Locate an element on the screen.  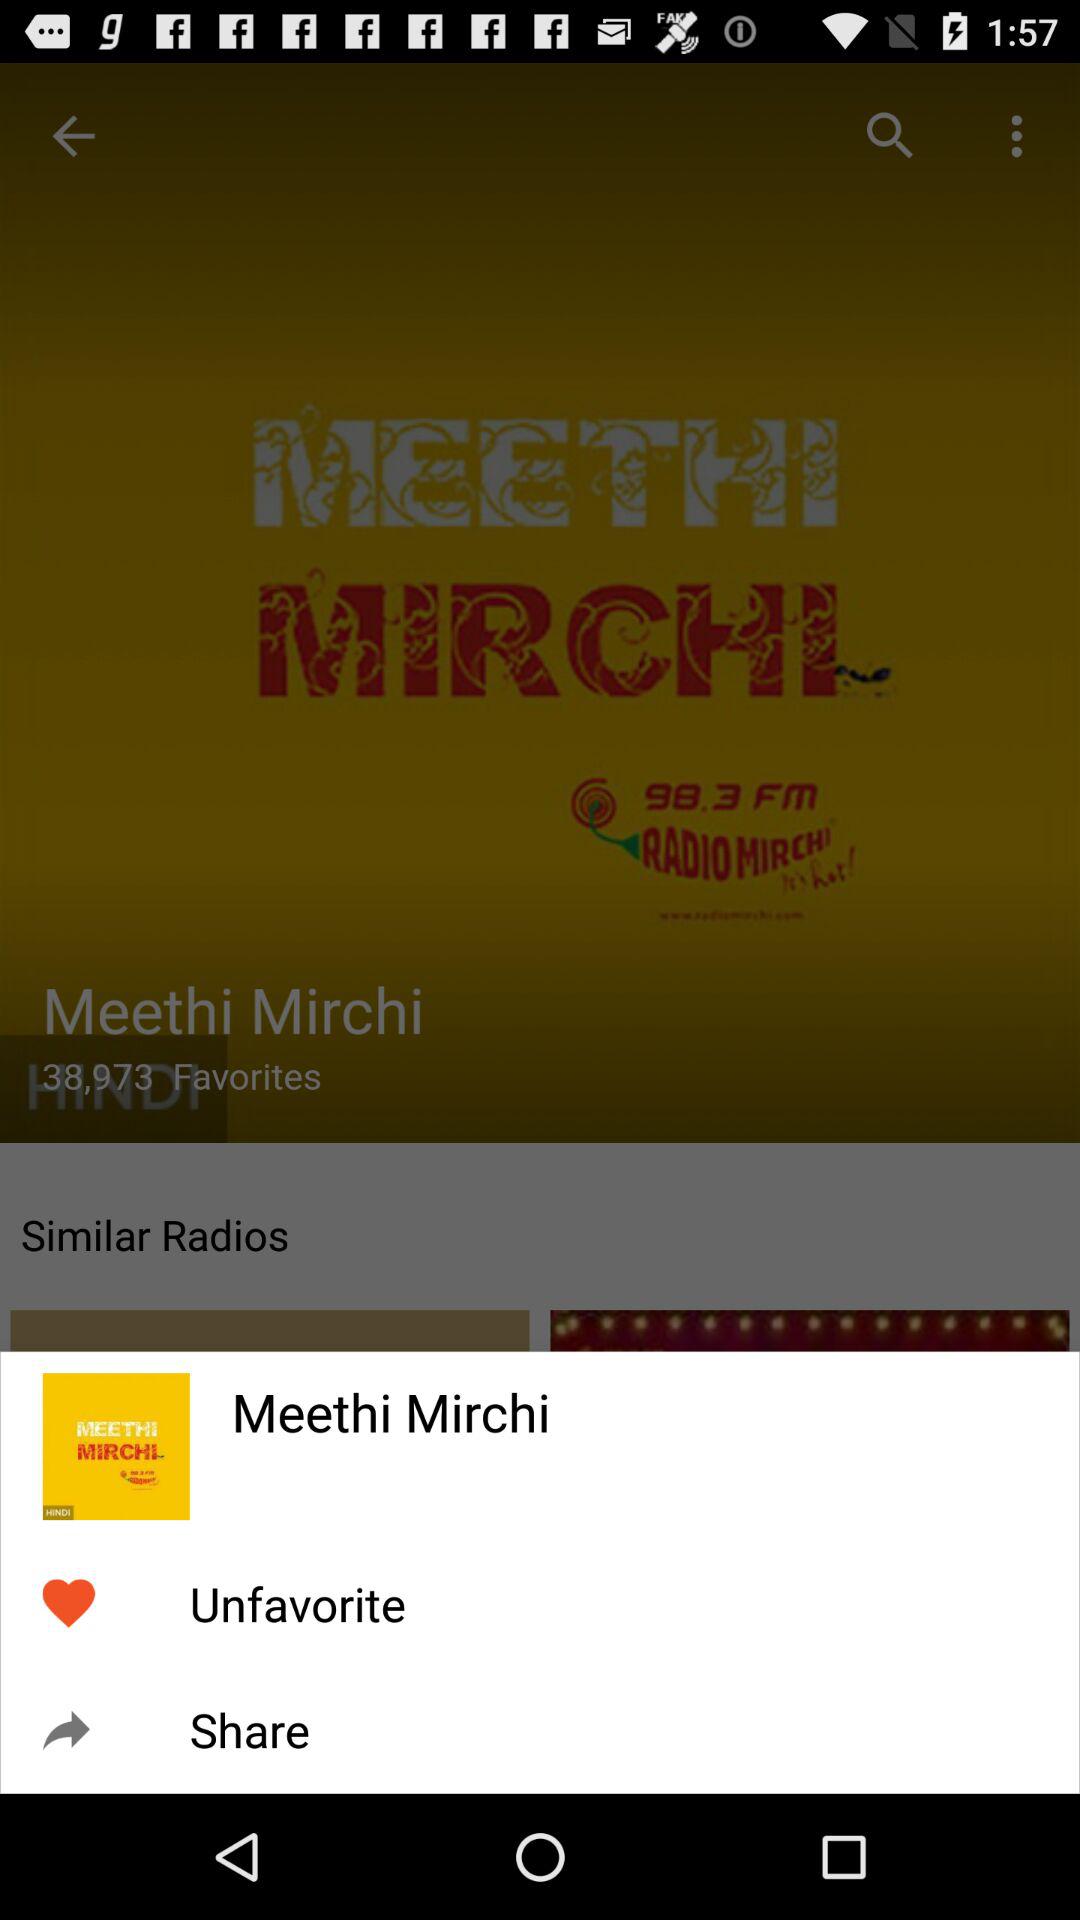
open icon to the left of the meethi mirchi item is located at coordinates (116, 1446).